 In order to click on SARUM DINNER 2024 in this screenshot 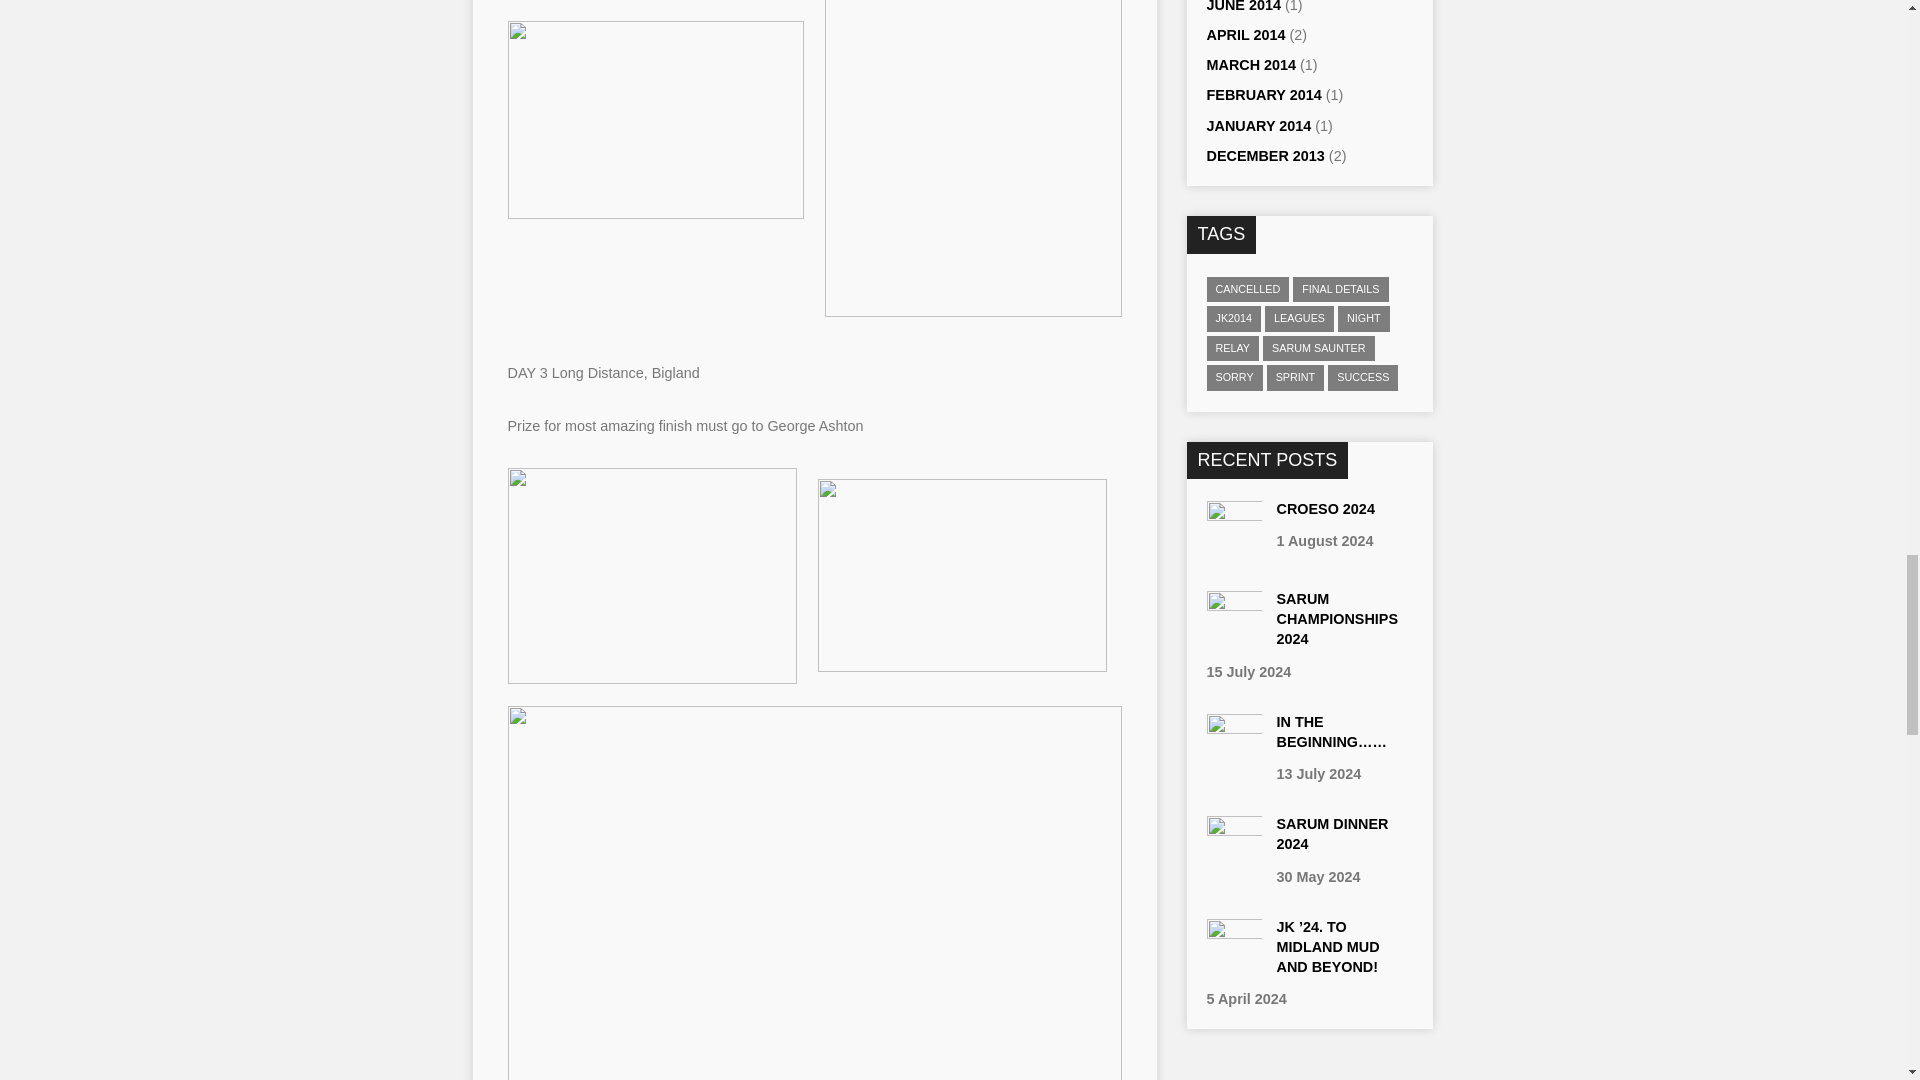, I will do `click(1233, 861)`.